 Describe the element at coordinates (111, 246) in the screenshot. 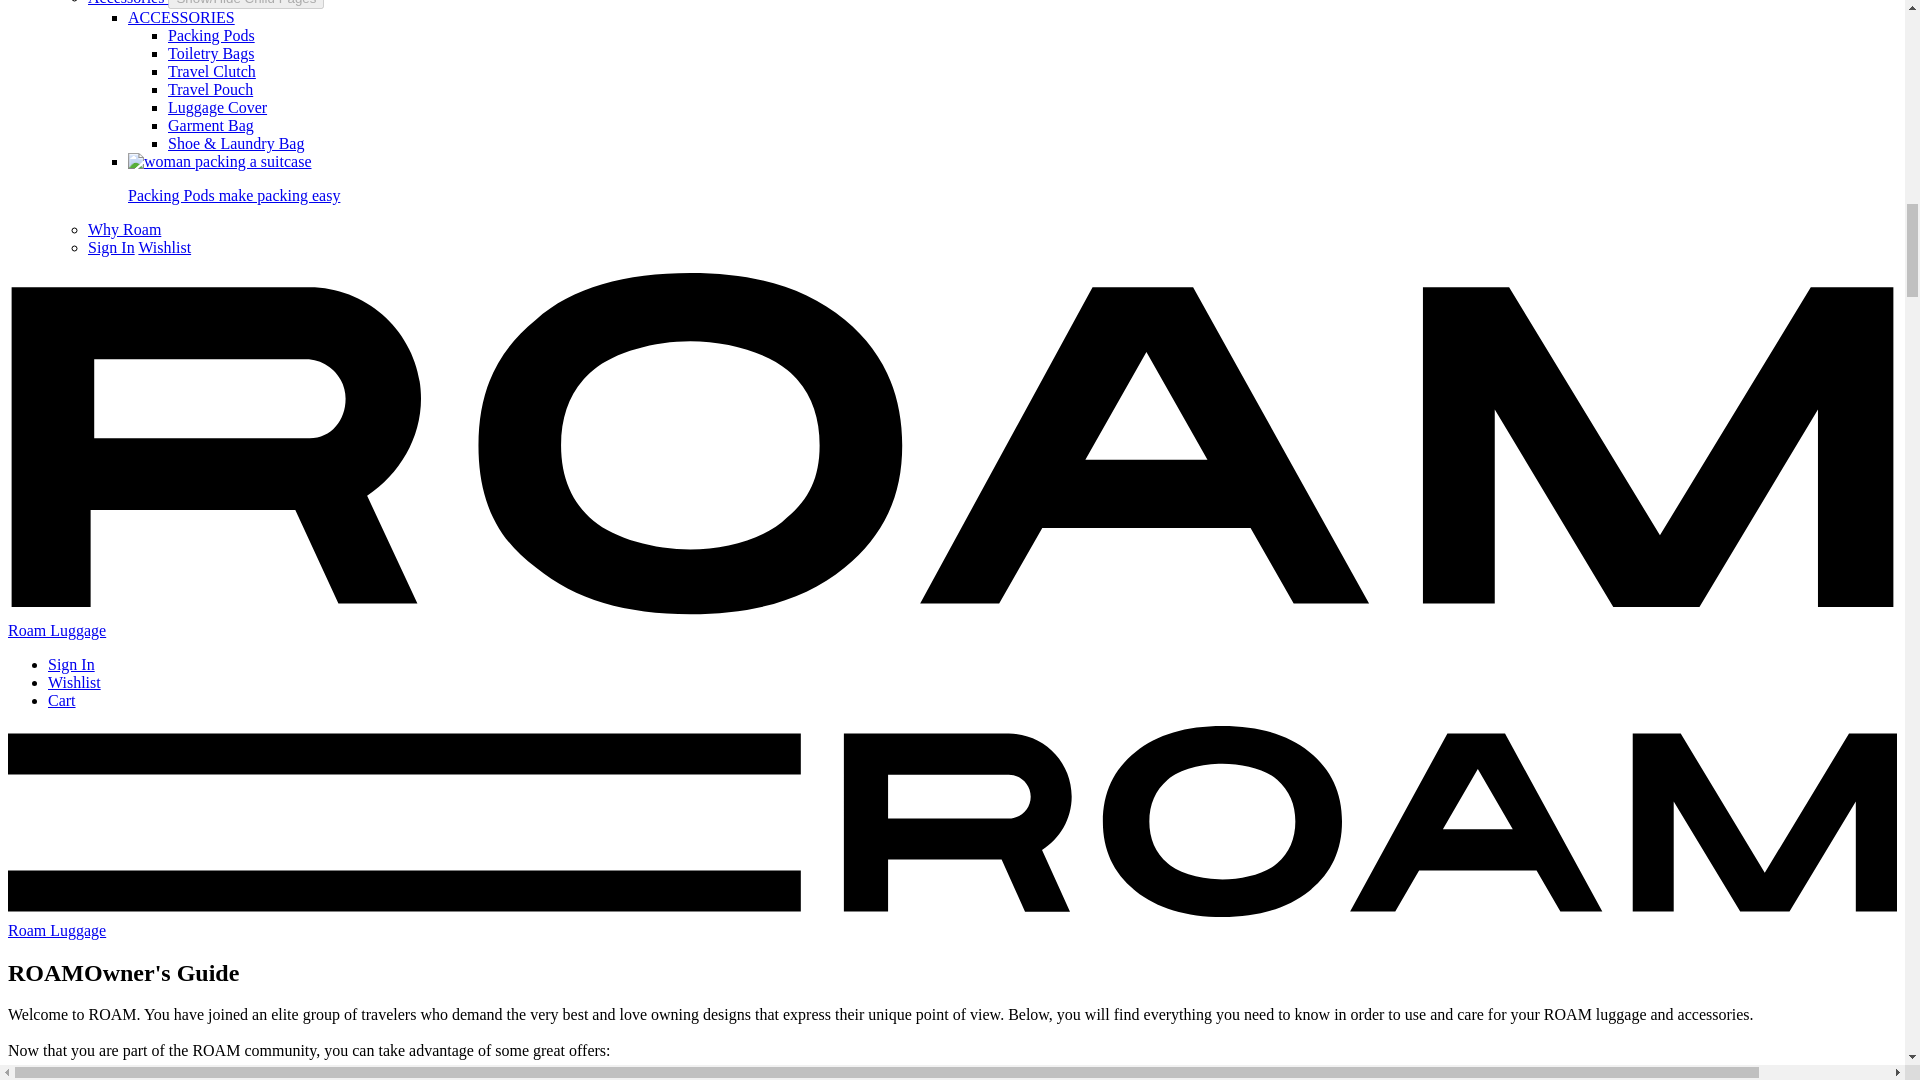

I see `Sign In` at that location.